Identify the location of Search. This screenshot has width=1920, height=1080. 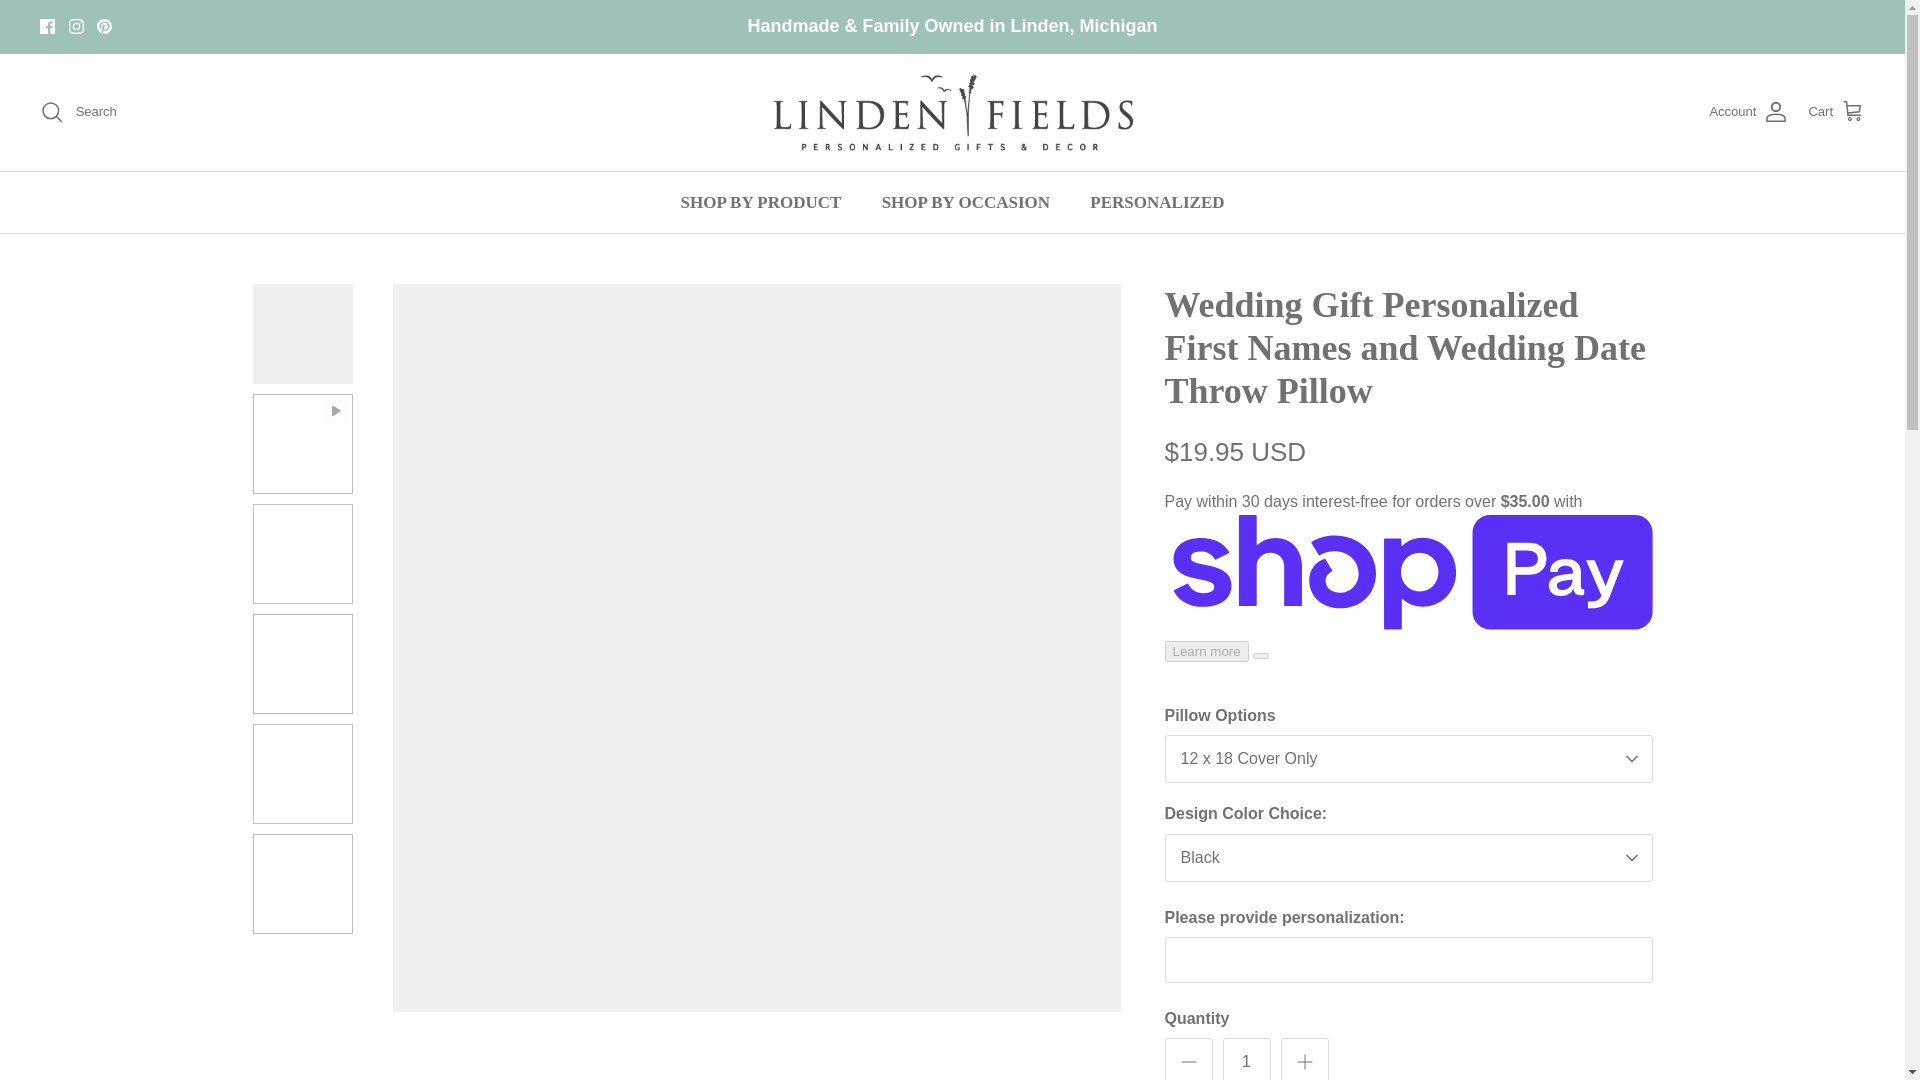
(78, 112).